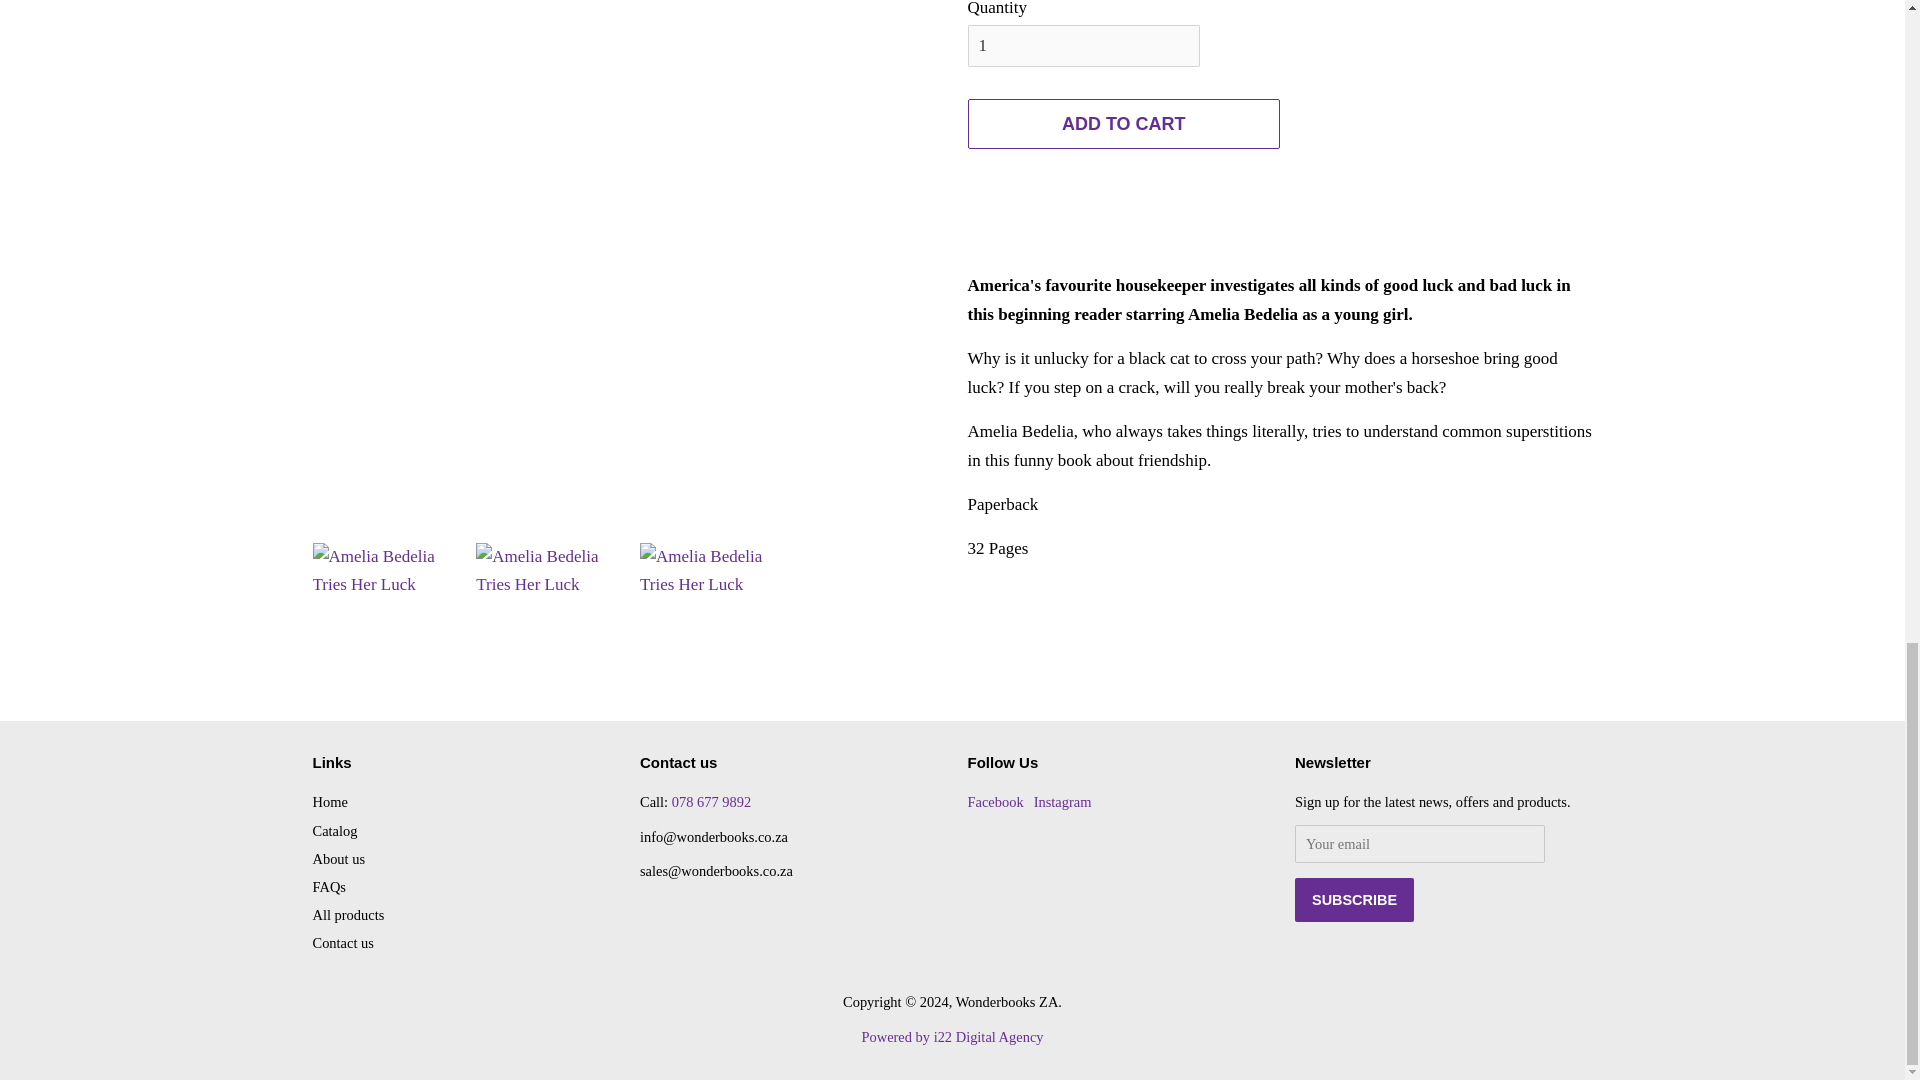 Image resolution: width=1920 pixels, height=1080 pixels. What do you see at coordinates (1063, 802) in the screenshot?
I see `Wonderbooks ZA on Instagram` at bounding box center [1063, 802].